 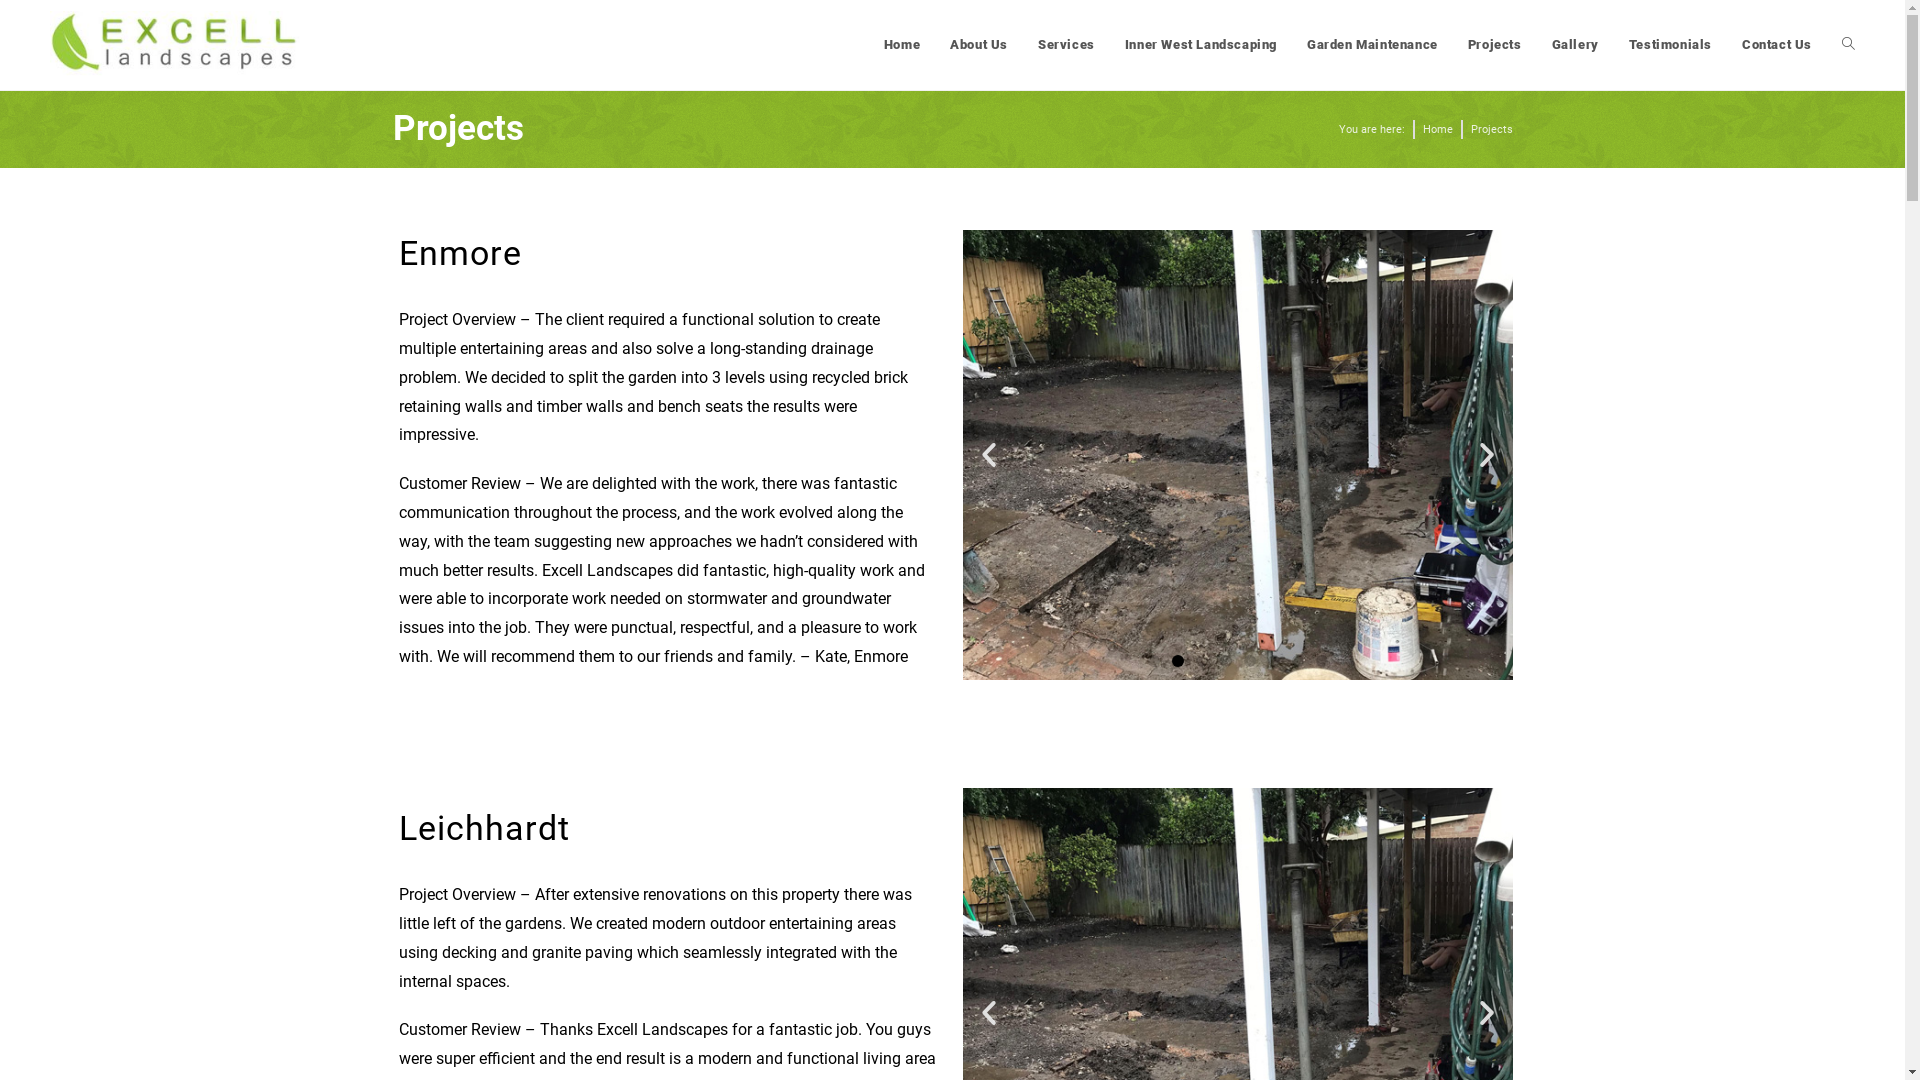 What do you see at coordinates (1777, 45) in the screenshot?
I see `Contact Us` at bounding box center [1777, 45].